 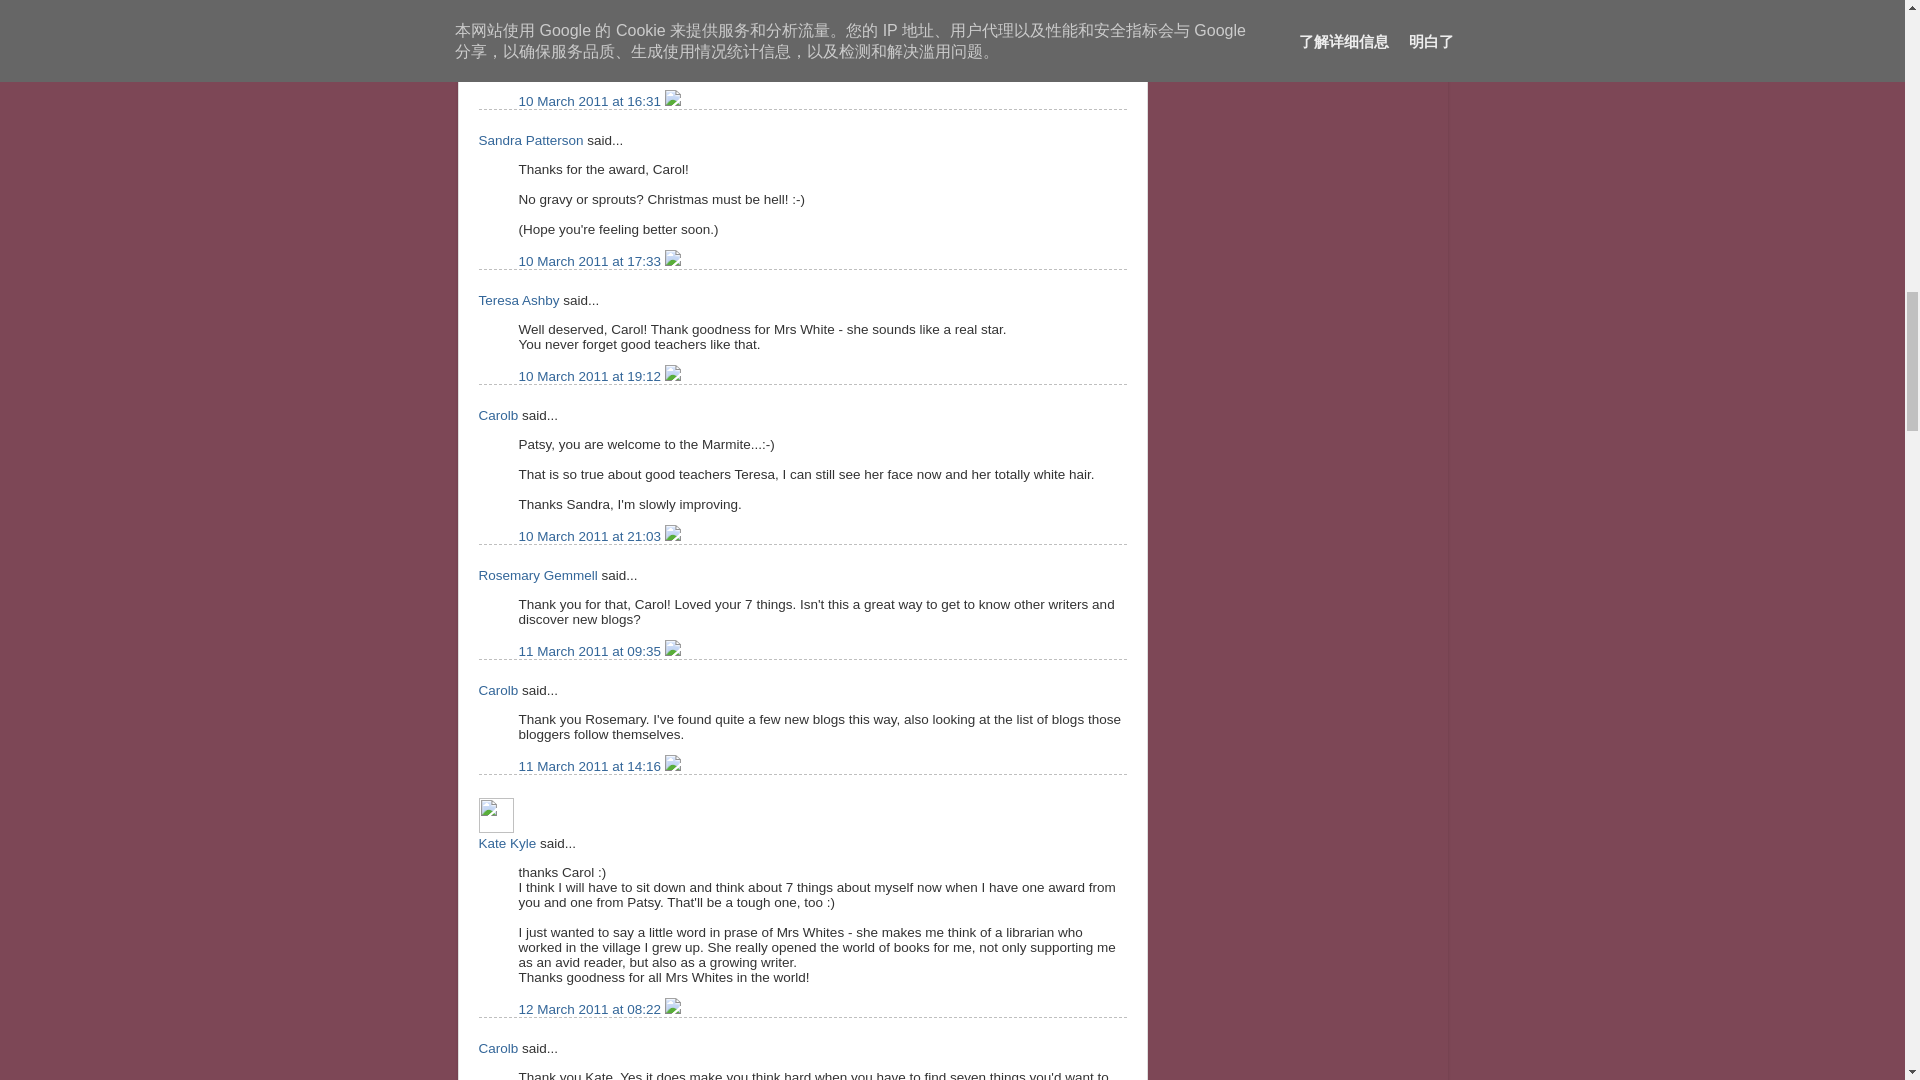 I want to click on Teresa Ashby, so click(x=518, y=300).